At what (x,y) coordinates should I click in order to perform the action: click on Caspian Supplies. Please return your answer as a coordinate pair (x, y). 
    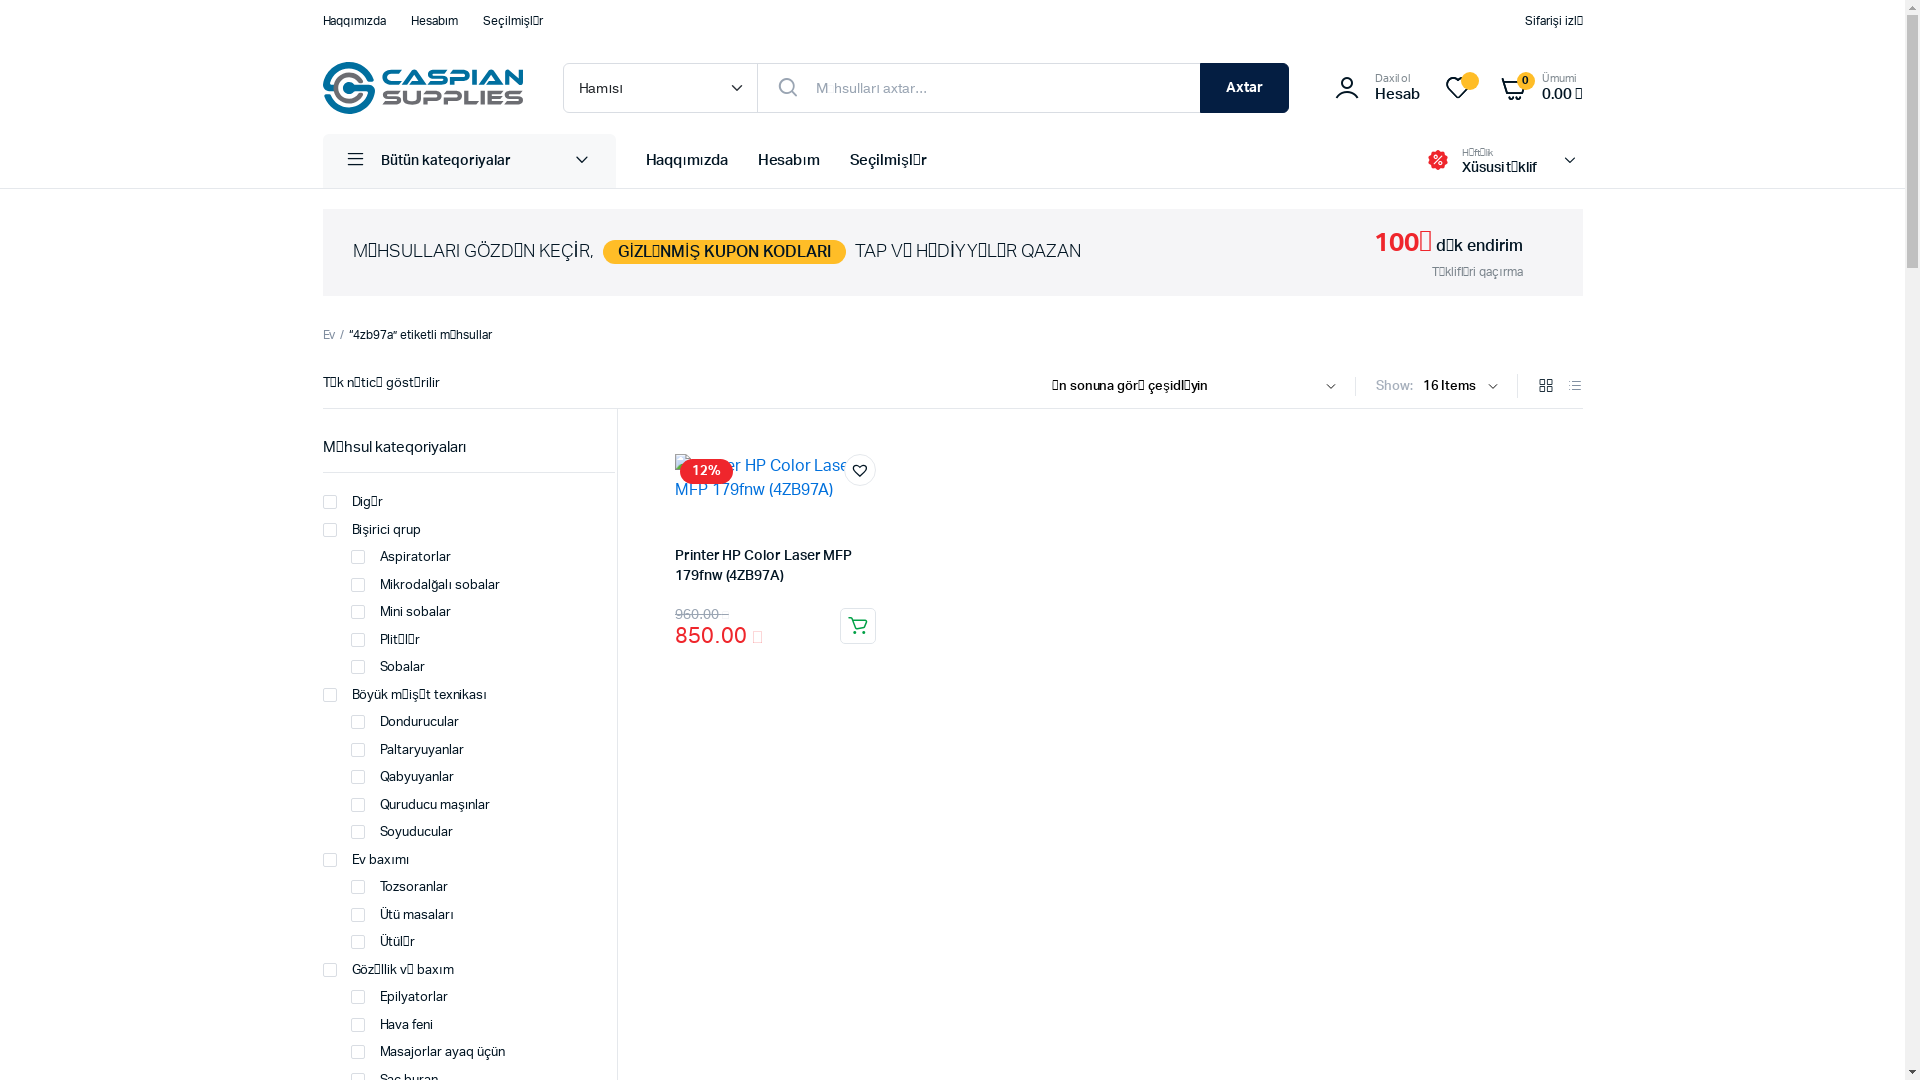
    Looking at the image, I should click on (422, 88).